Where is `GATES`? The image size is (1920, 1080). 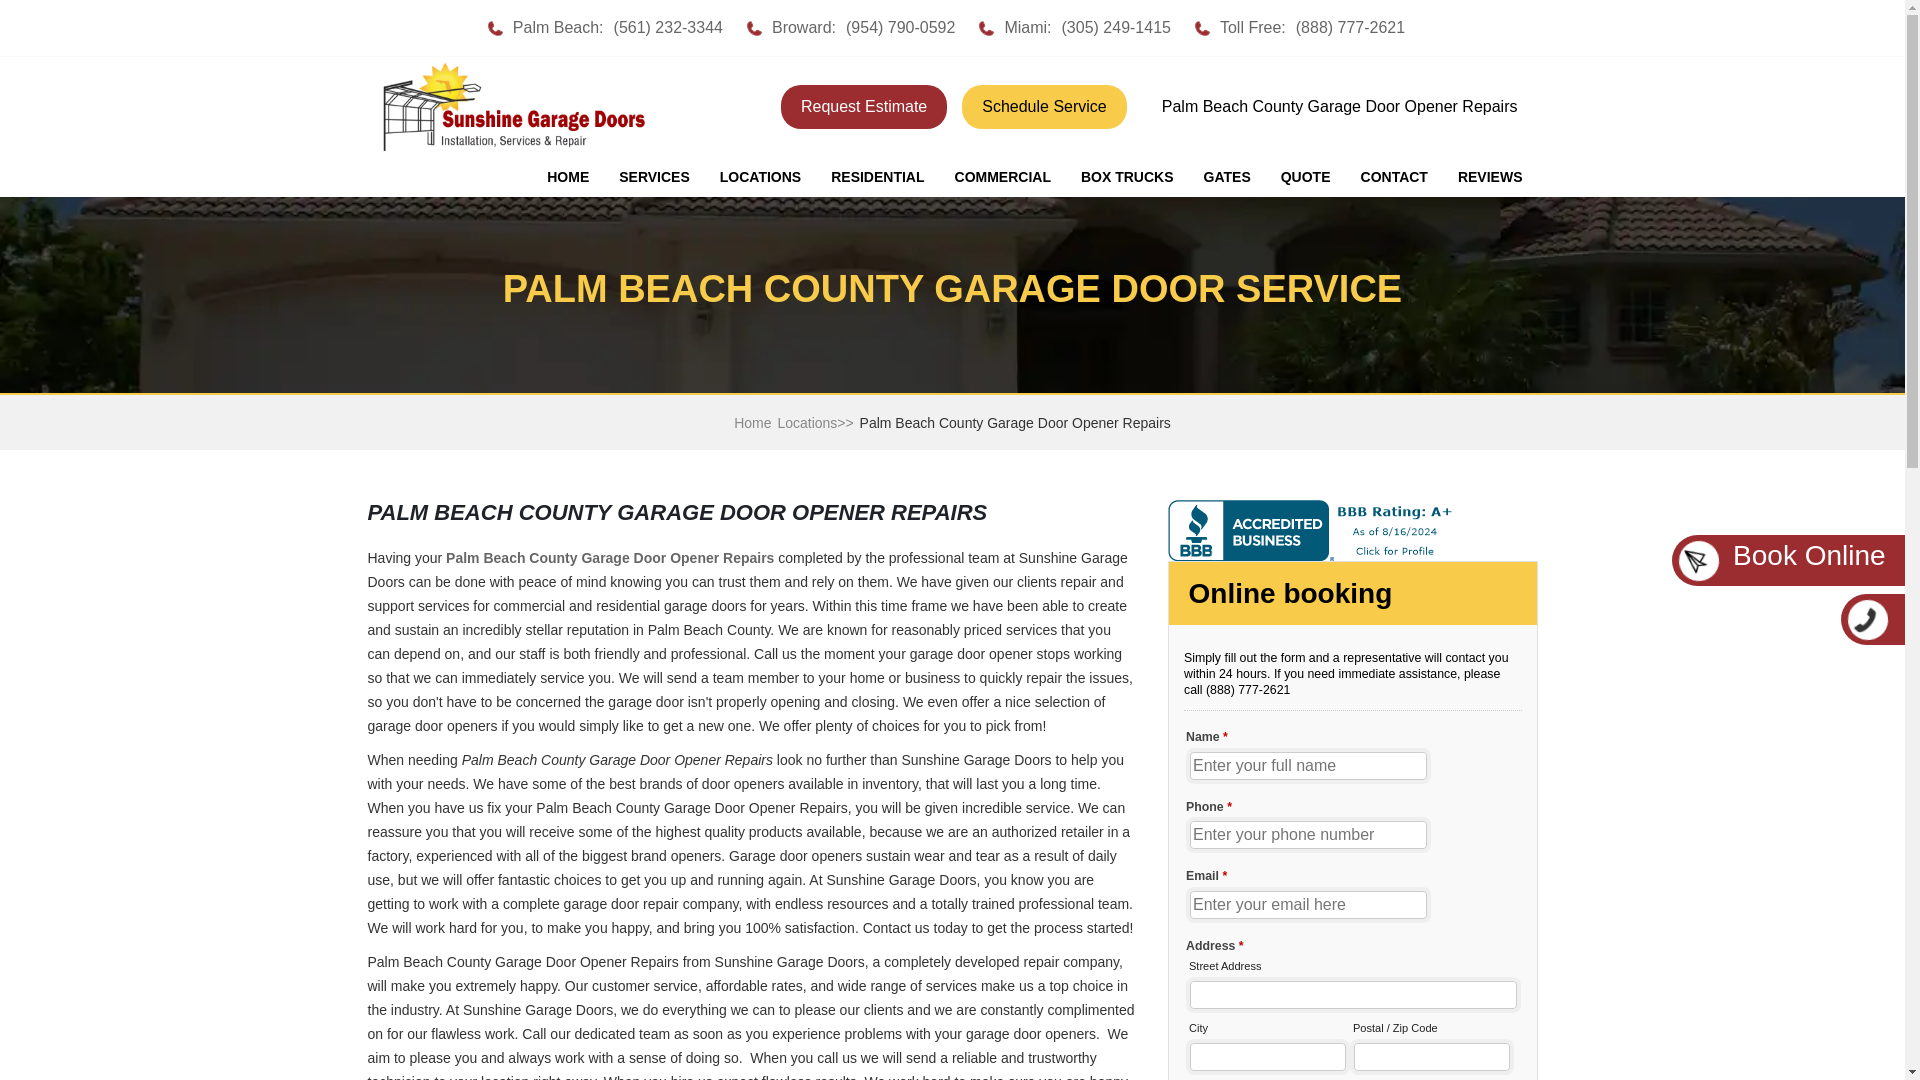 GATES is located at coordinates (1227, 177).